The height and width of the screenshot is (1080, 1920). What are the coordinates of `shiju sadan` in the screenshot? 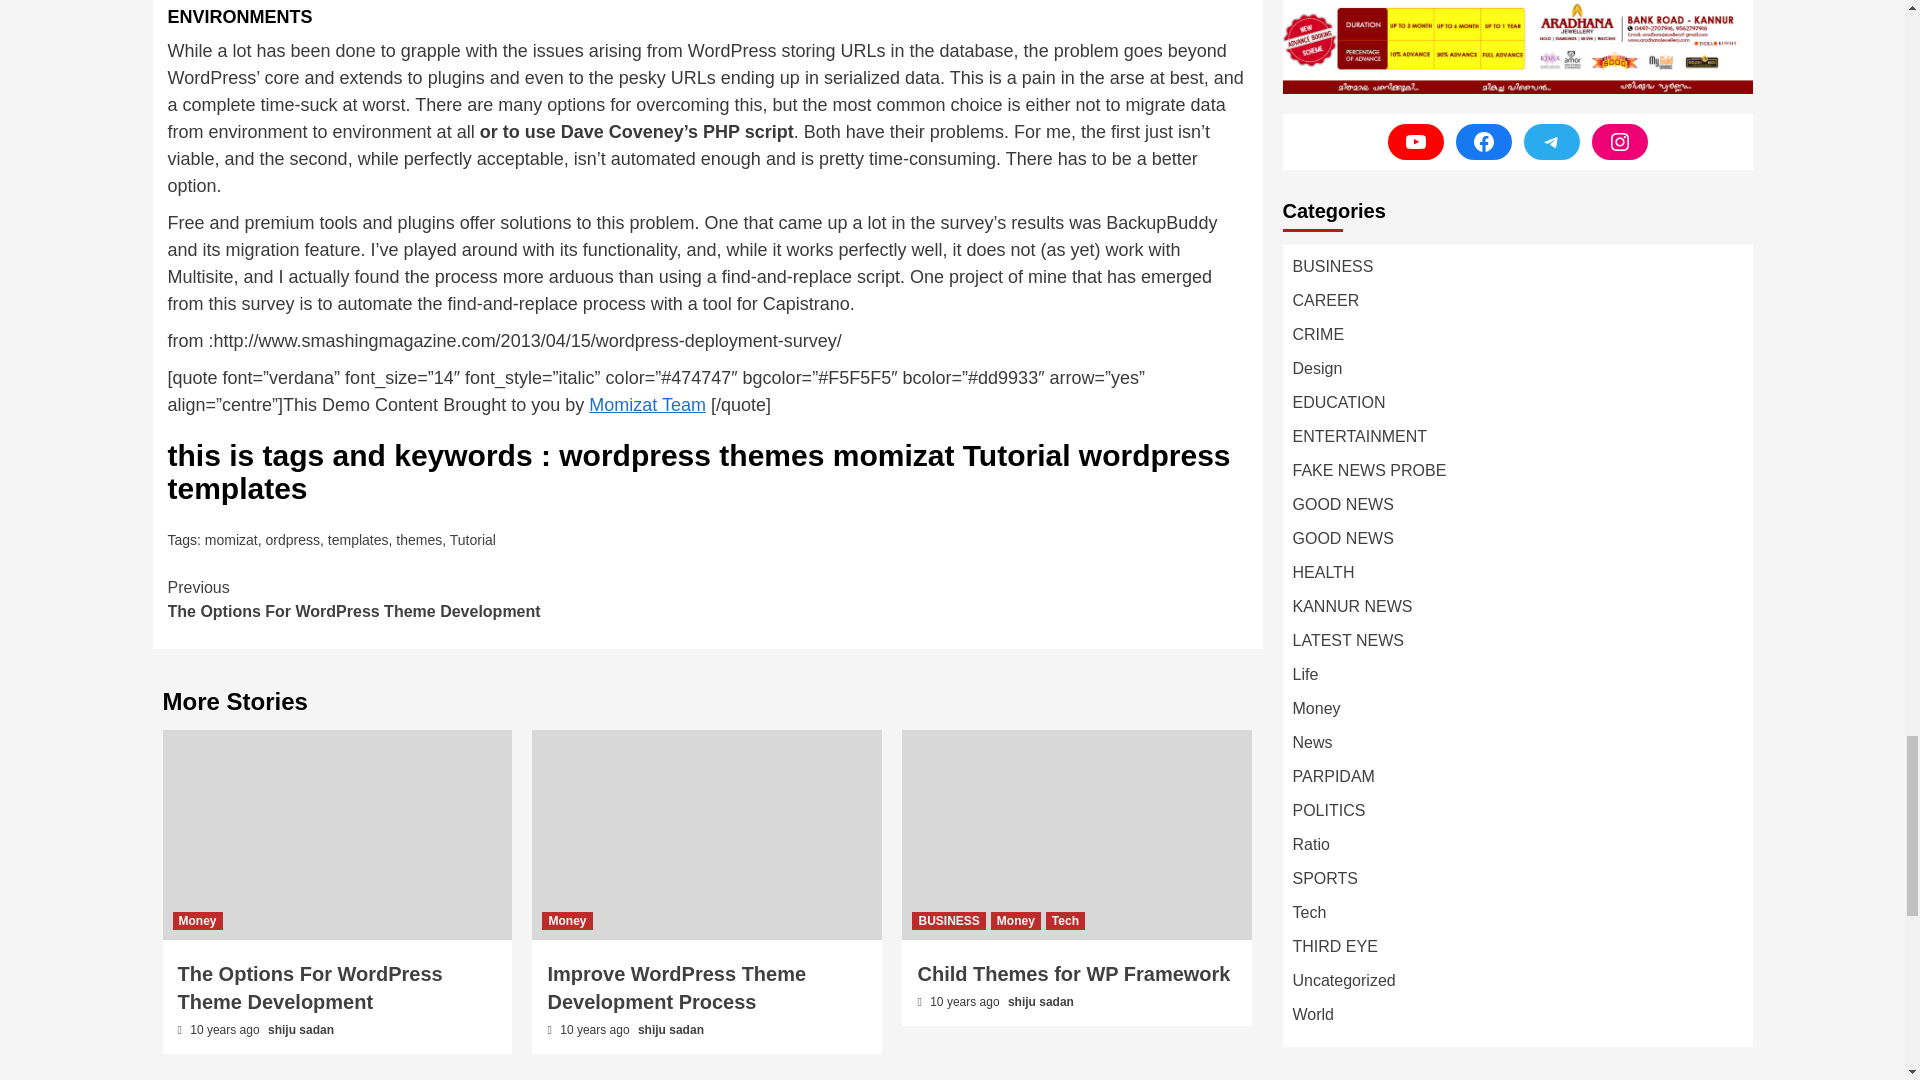 It's located at (566, 920).